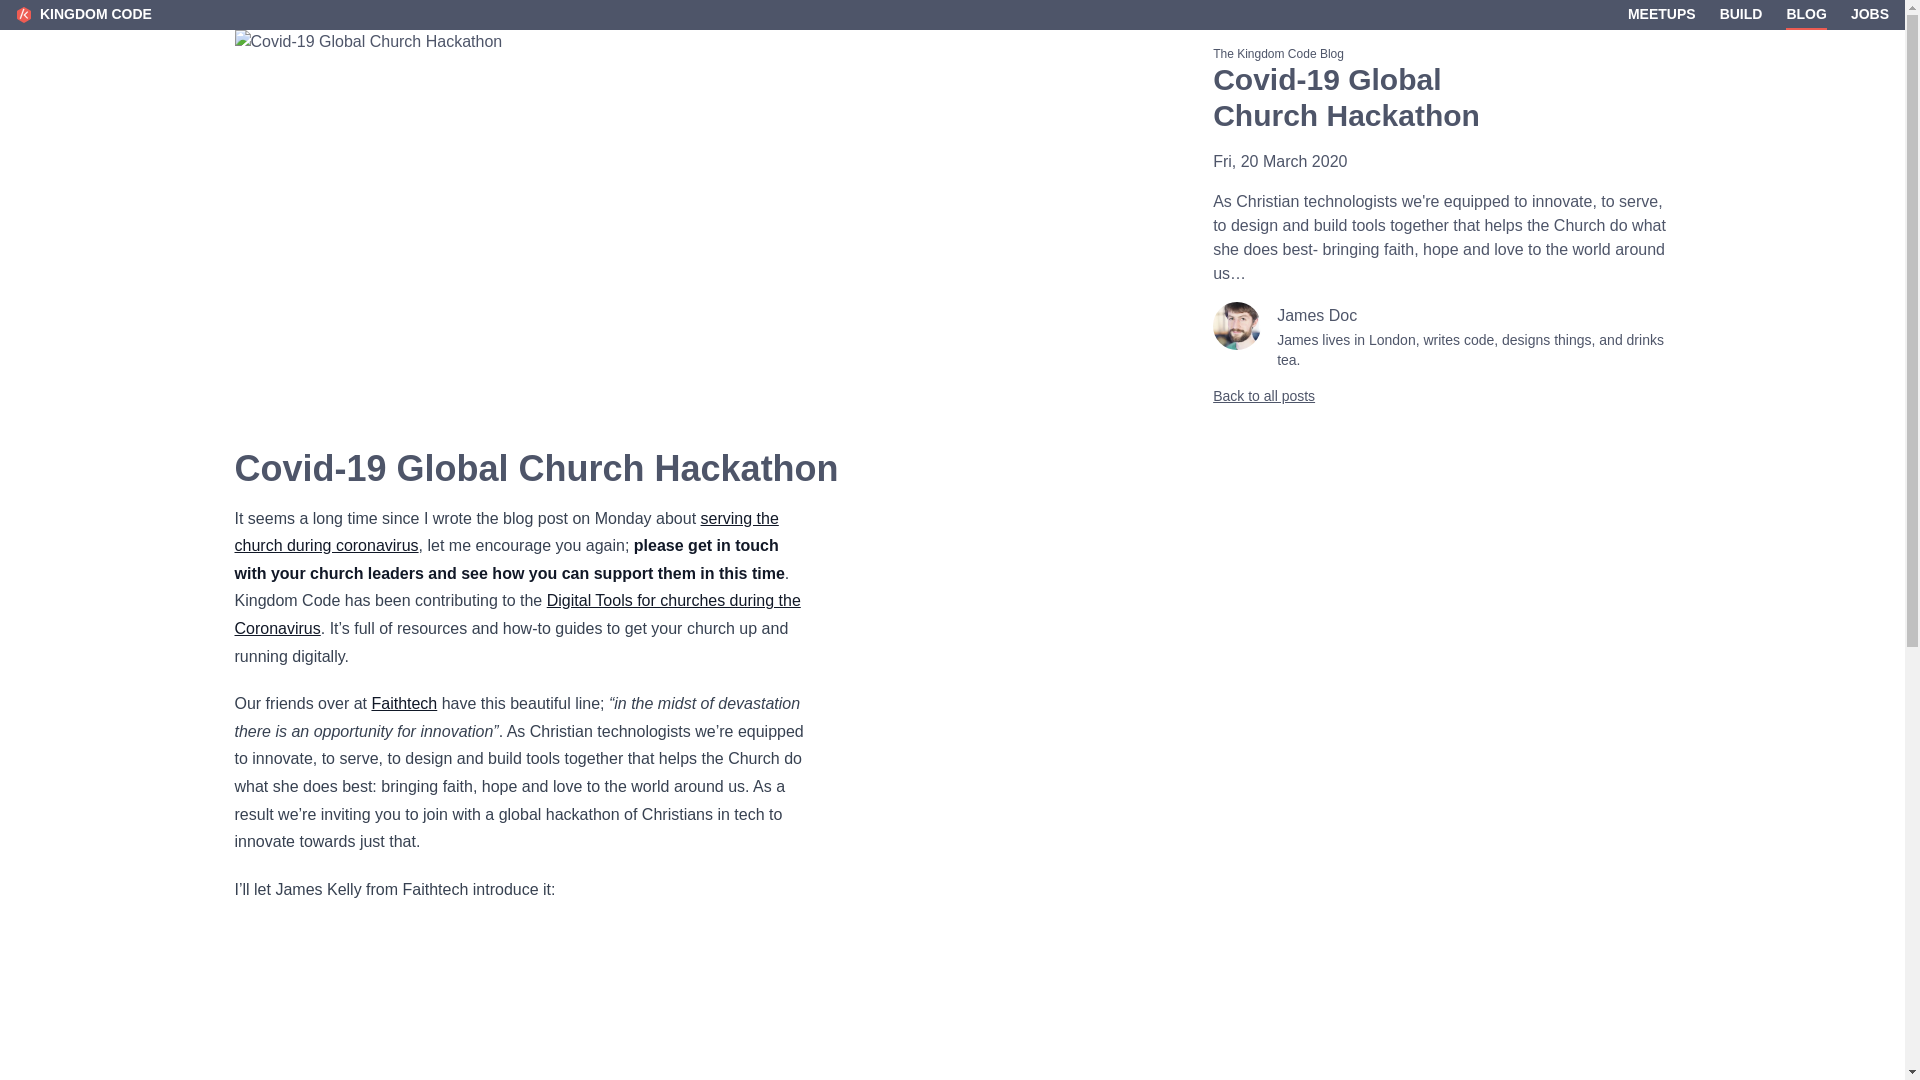 The height and width of the screenshot is (1080, 1920). What do you see at coordinates (1870, 15) in the screenshot?
I see `JOBS` at bounding box center [1870, 15].